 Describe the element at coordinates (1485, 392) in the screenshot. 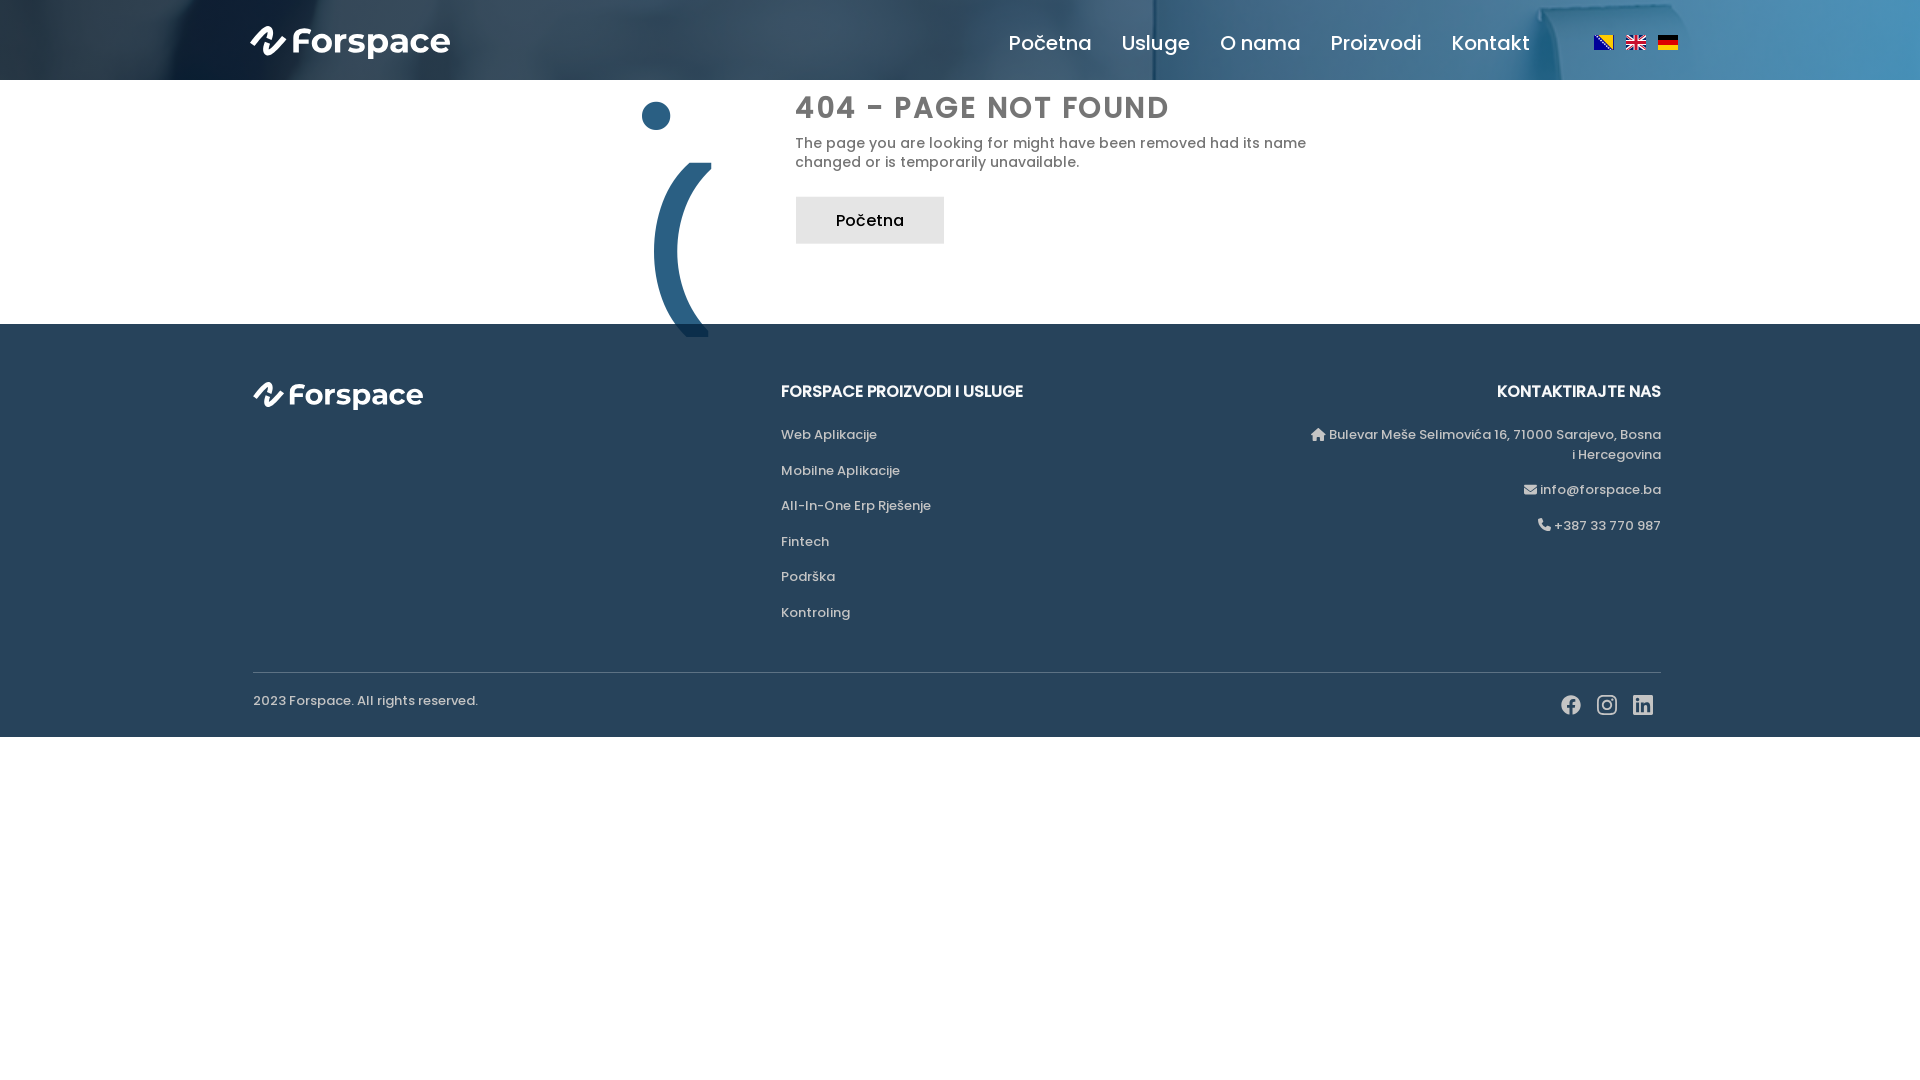

I see `KONTAKTIRAJTE NAS` at that location.